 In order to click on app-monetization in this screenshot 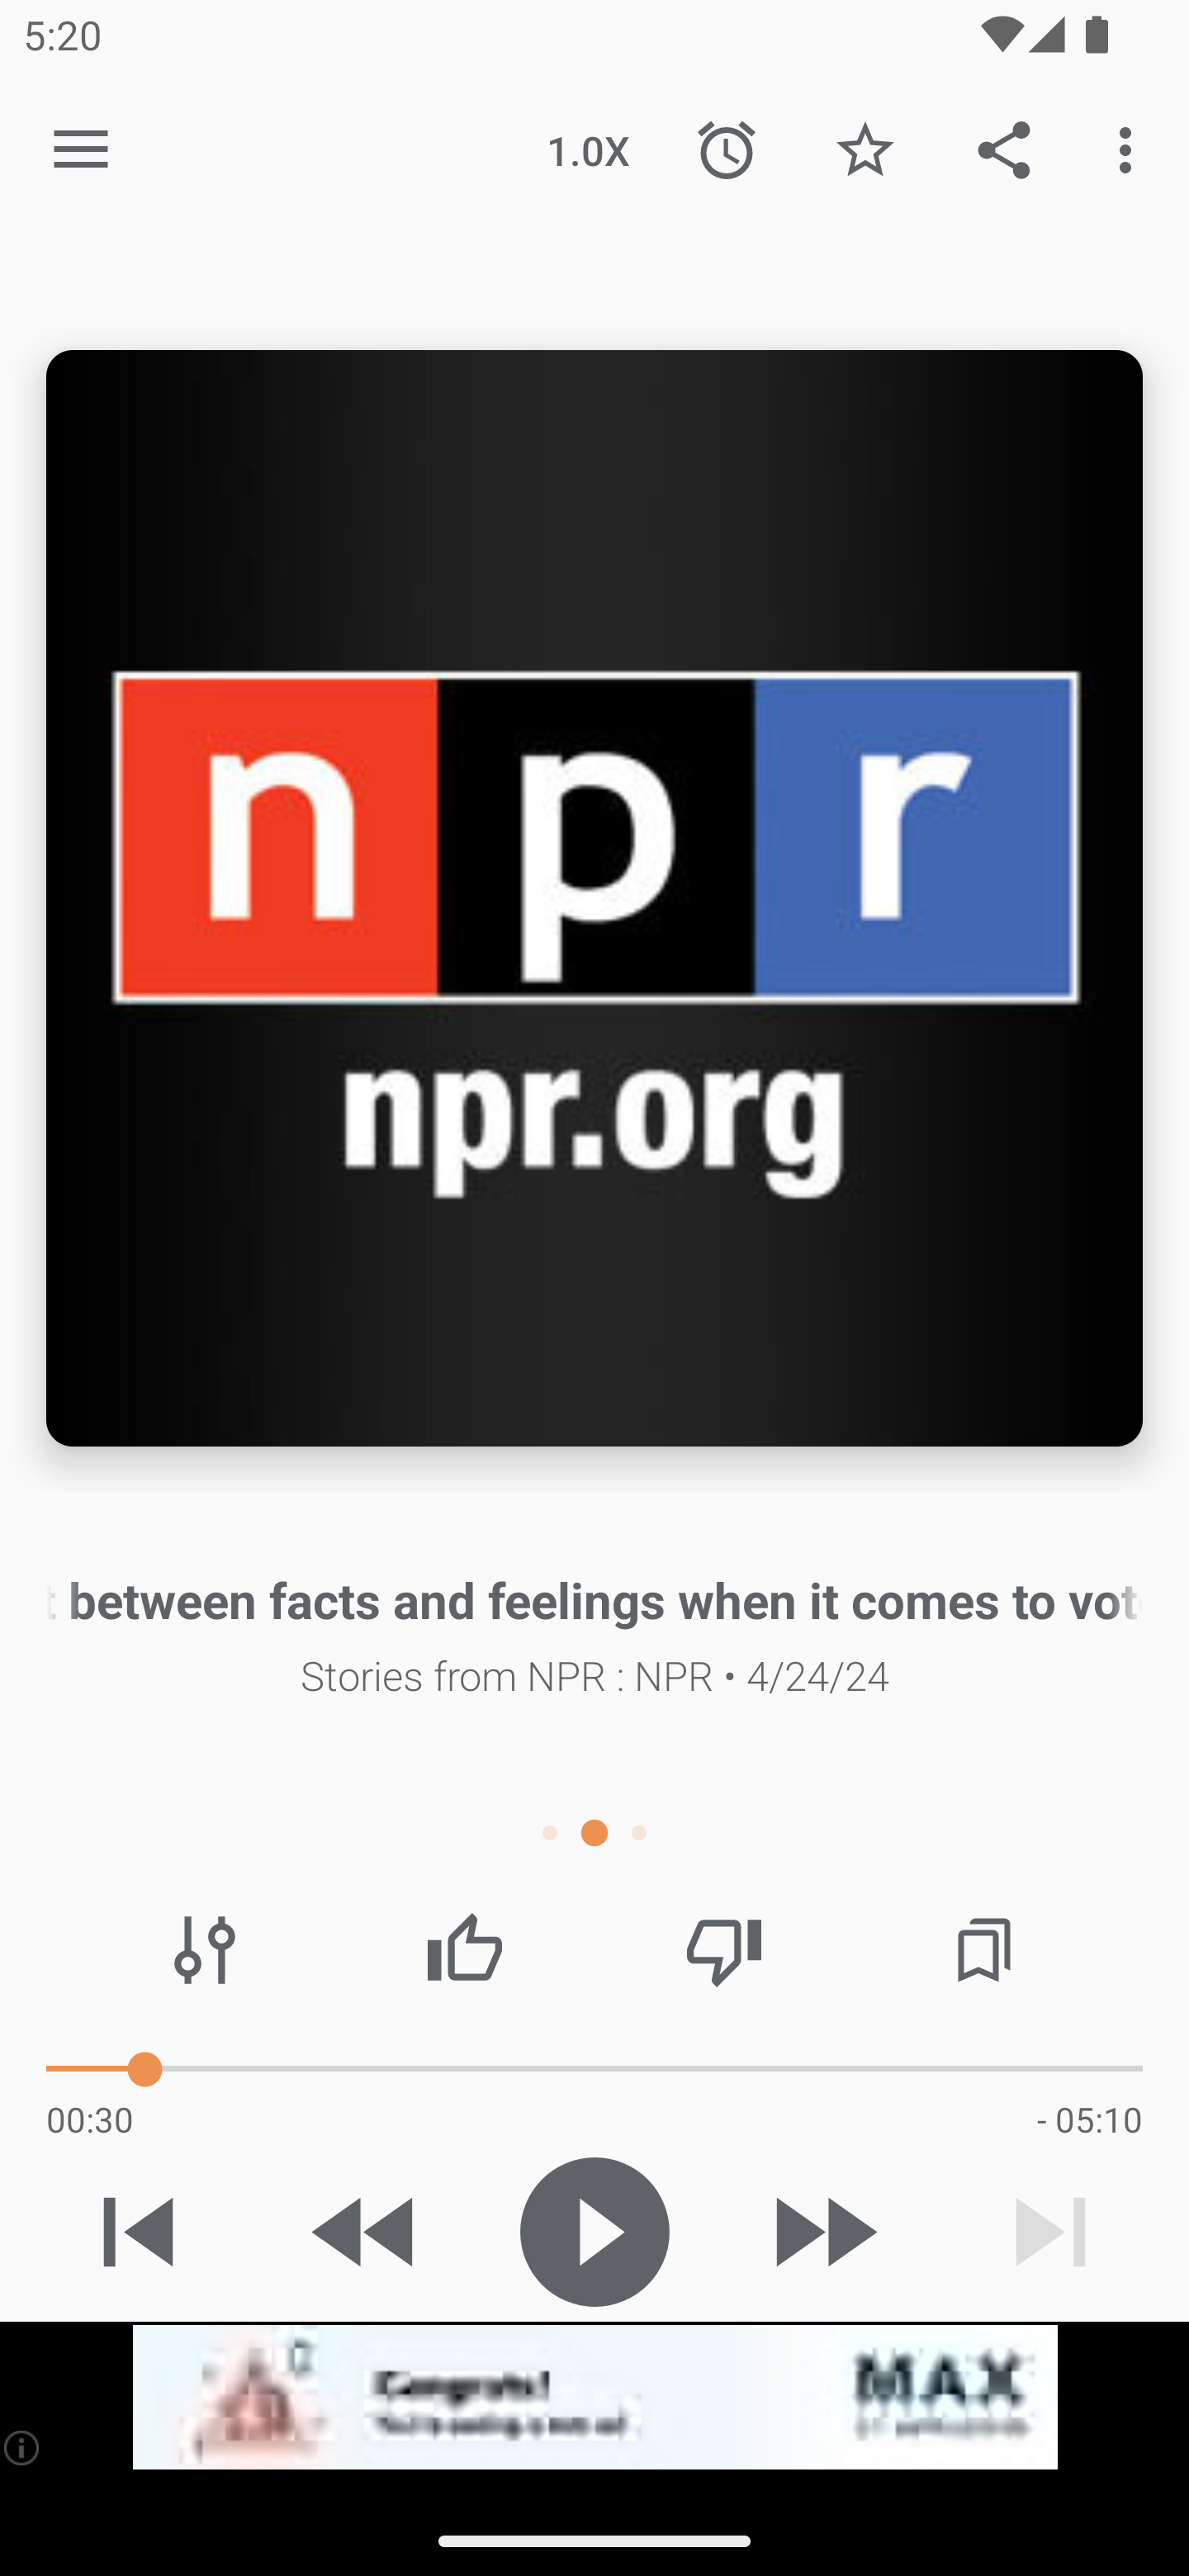, I will do `click(594, 2398)`.